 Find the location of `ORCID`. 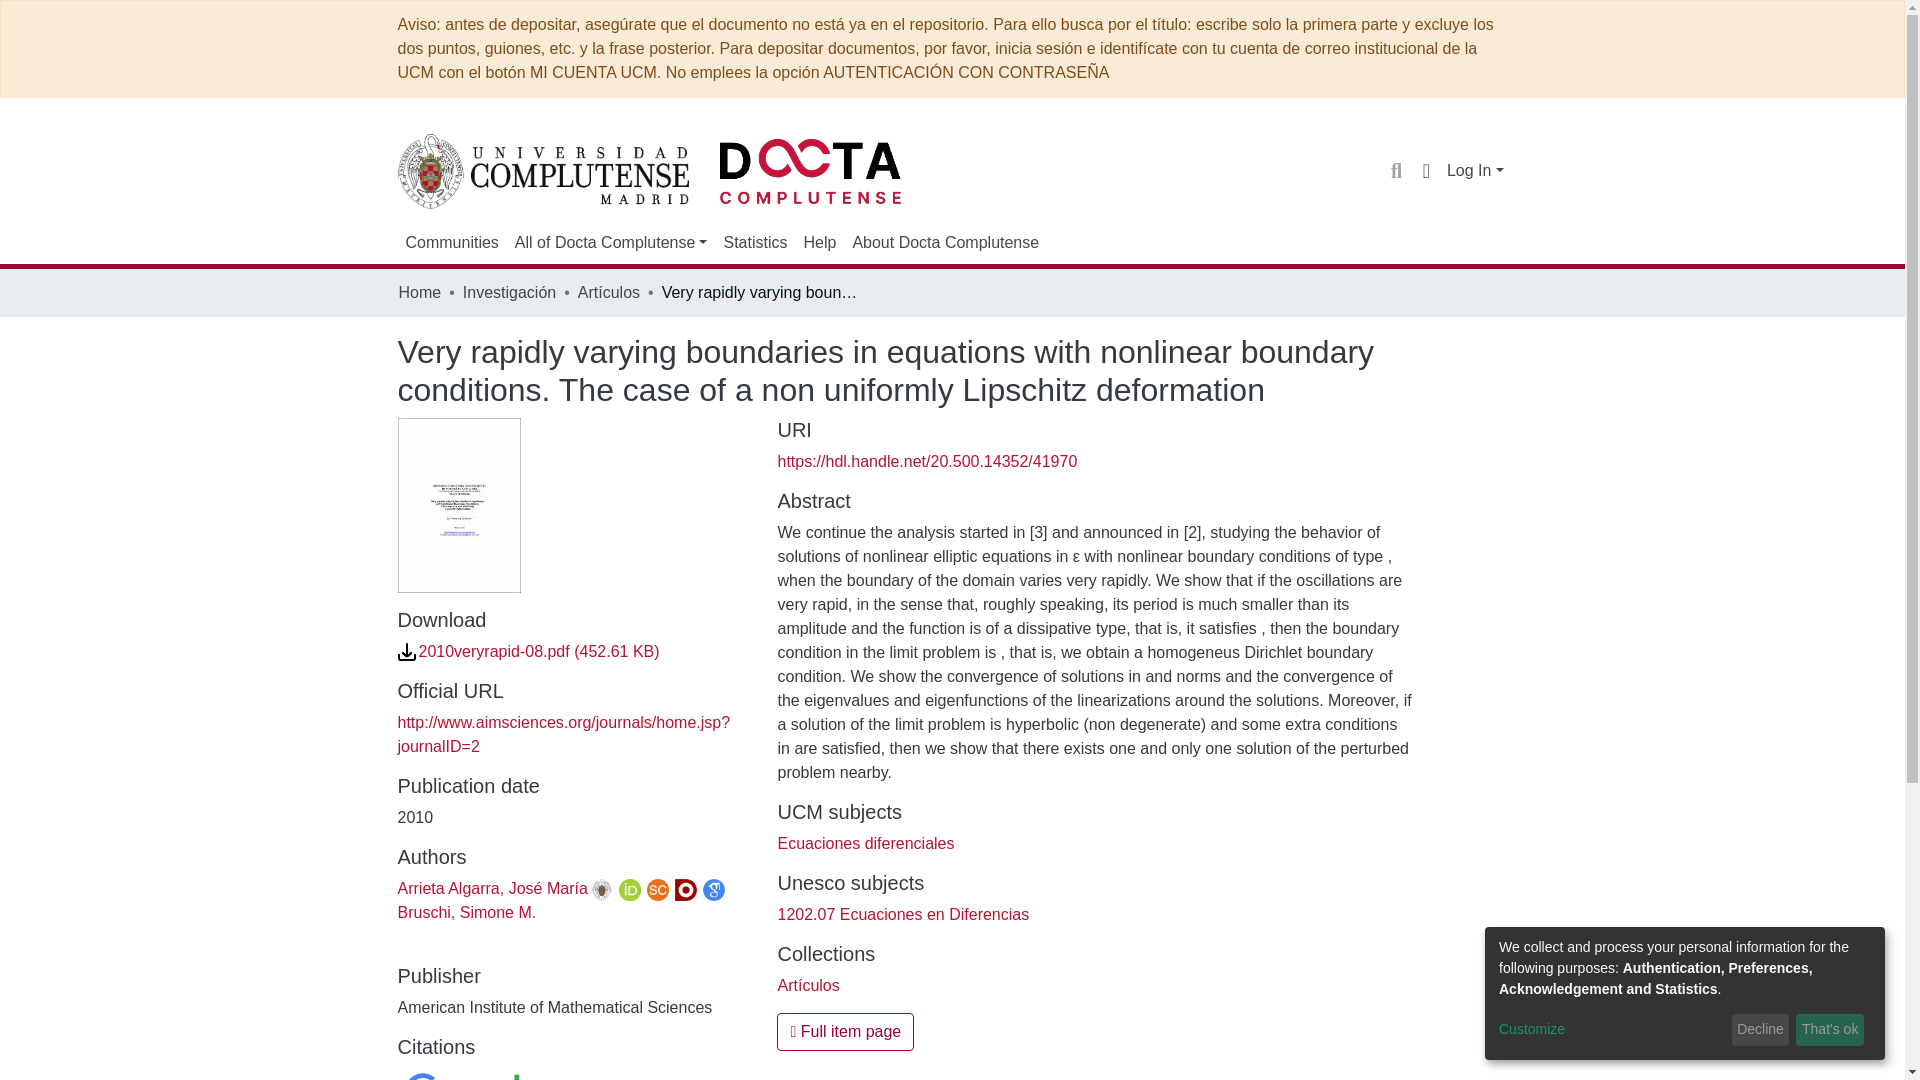

ORCID is located at coordinates (630, 890).